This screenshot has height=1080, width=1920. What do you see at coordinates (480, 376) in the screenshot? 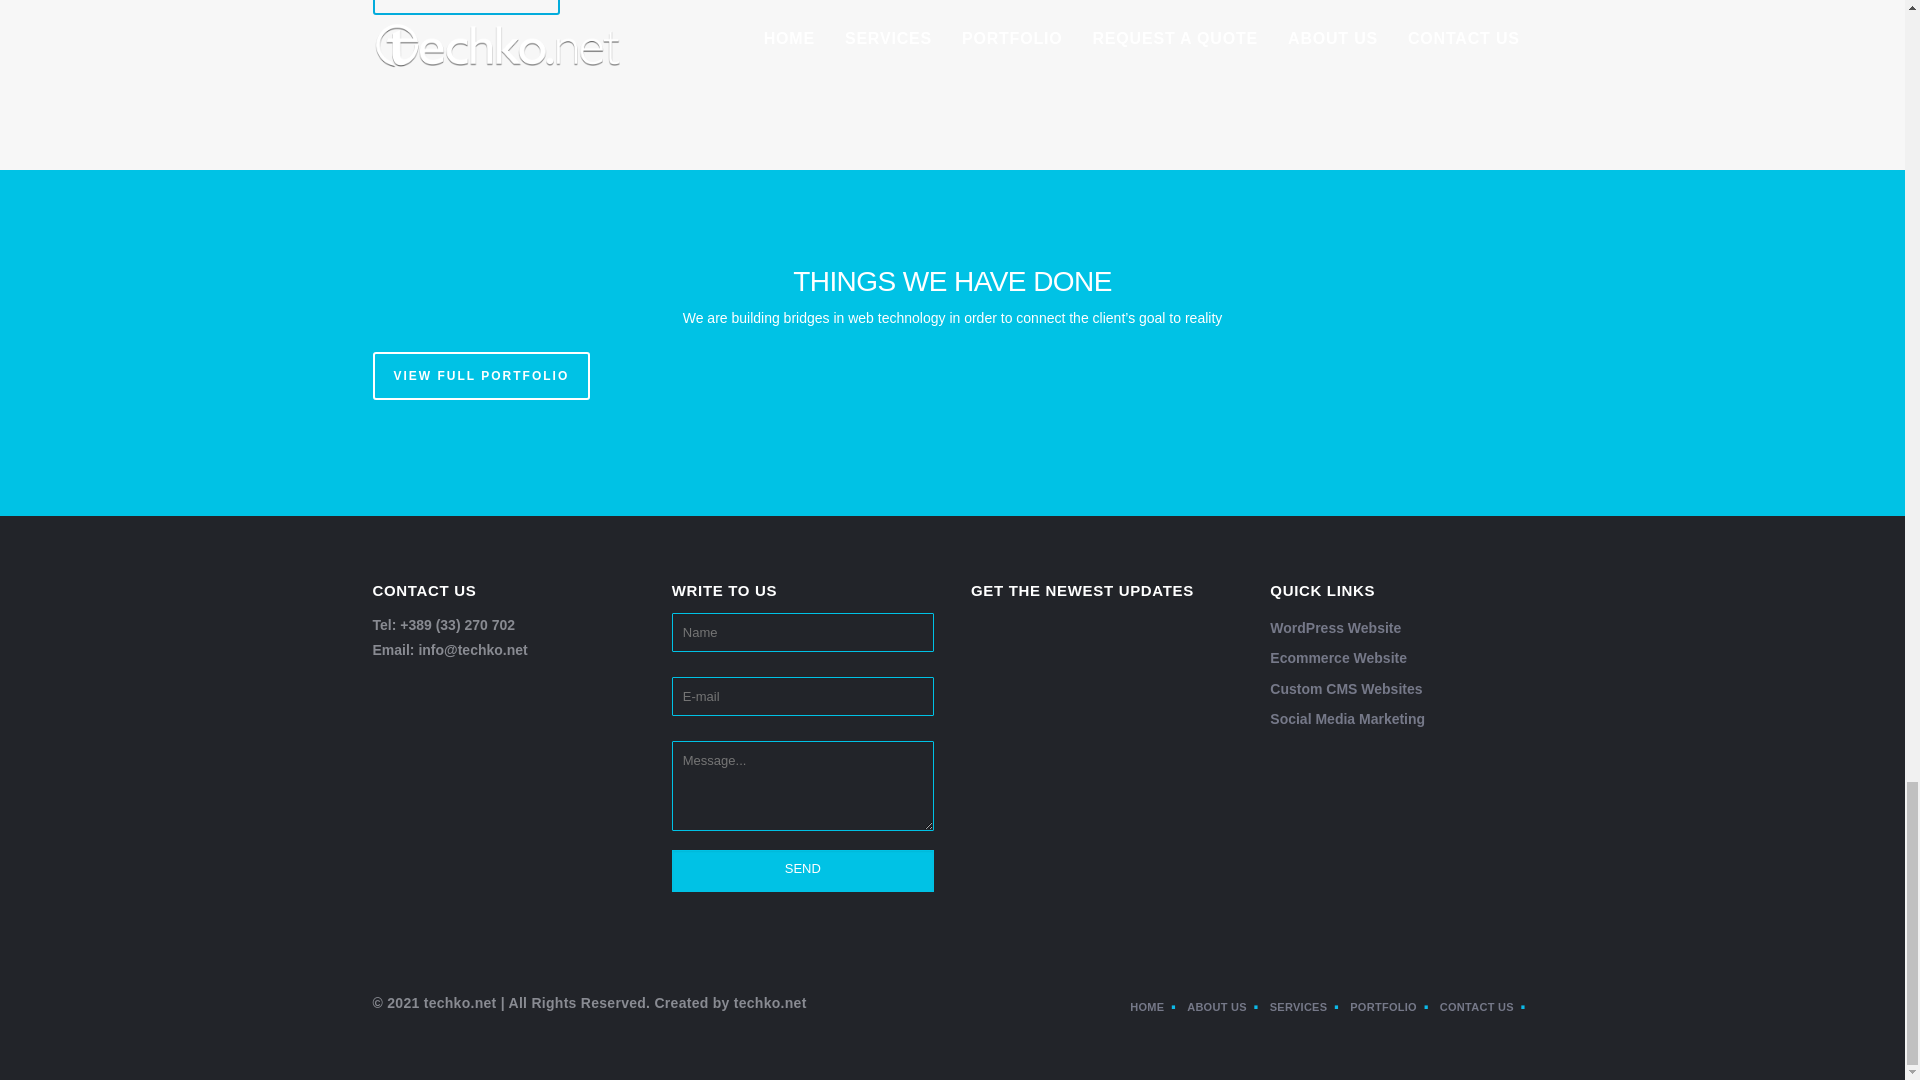
I see `VIEW FULL PORTFOLIO` at bounding box center [480, 376].